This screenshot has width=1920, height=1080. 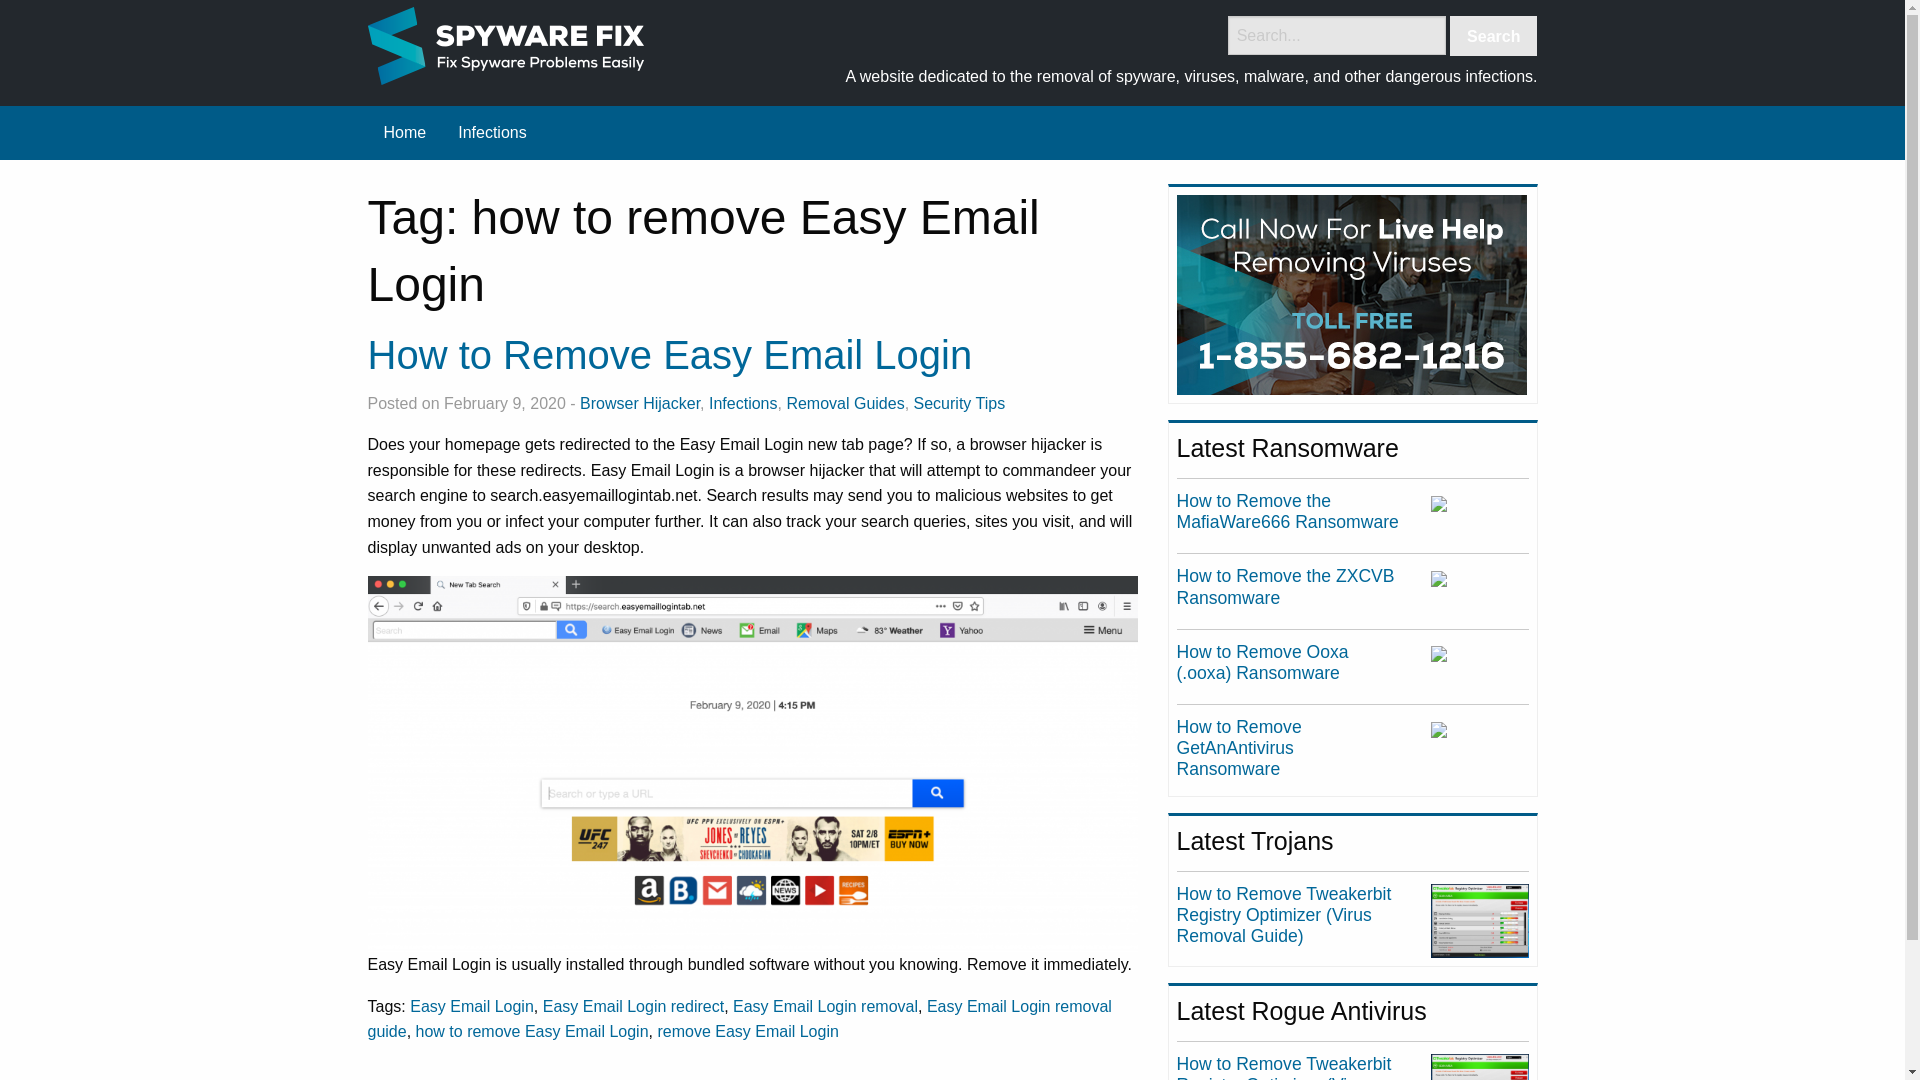 What do you see at coordinates (670, 354) in the screenshot?
I see `How to Remove Easy Email Login` at bounding box center [670, 354].